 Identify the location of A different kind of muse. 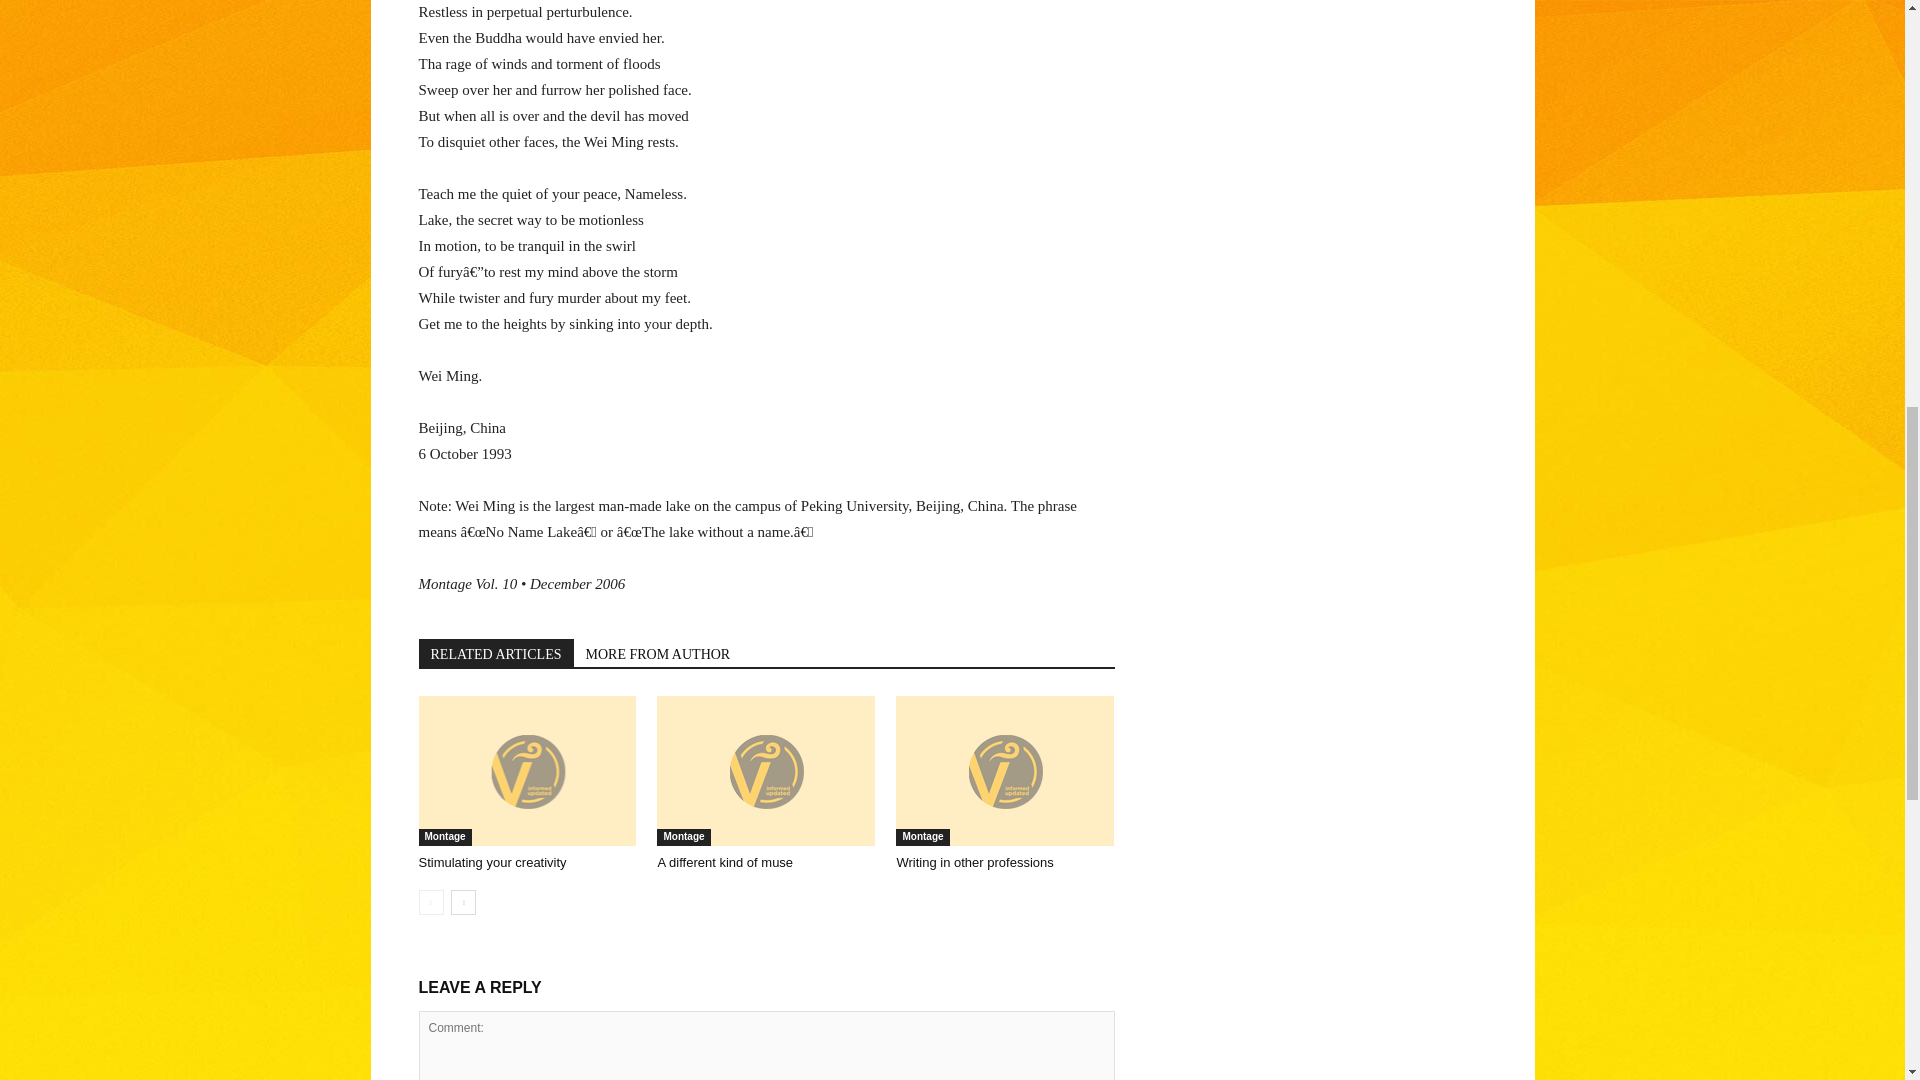
(766, 770).